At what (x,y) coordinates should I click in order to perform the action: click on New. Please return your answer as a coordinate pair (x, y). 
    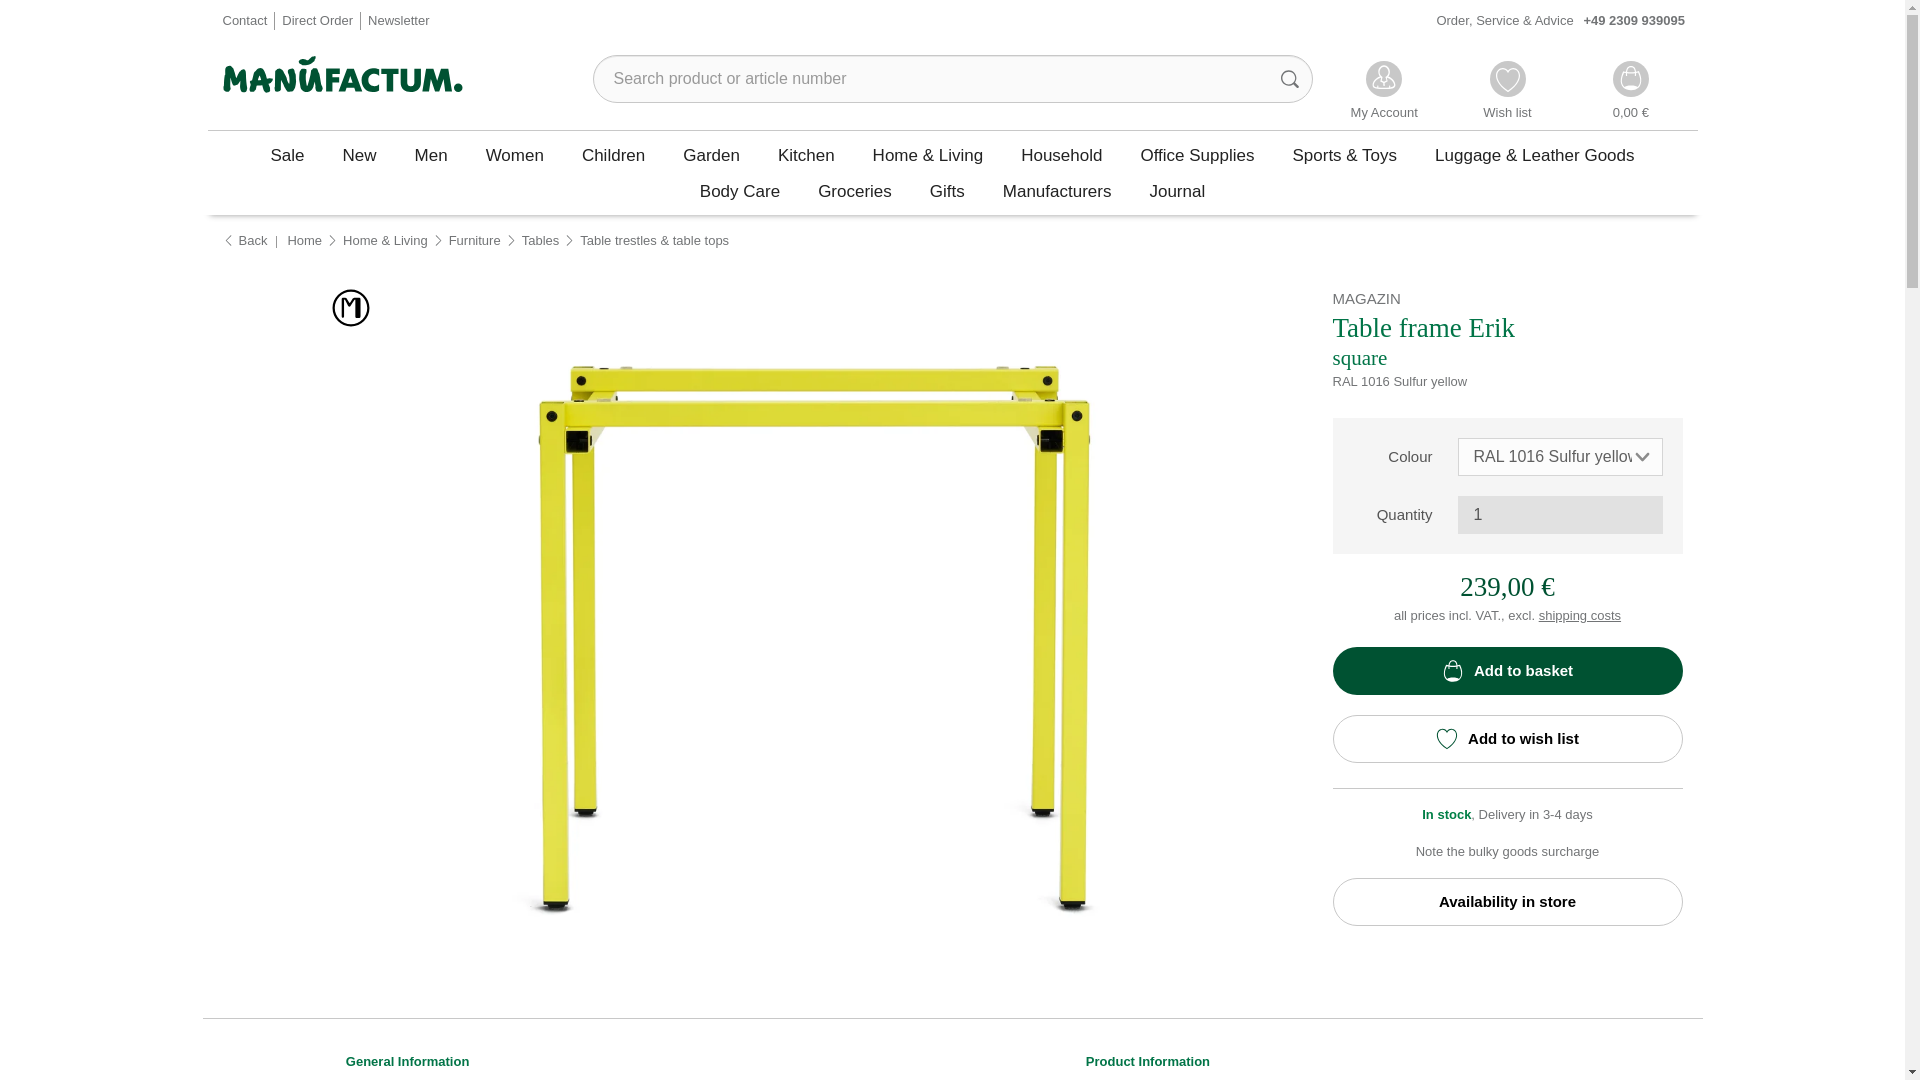
    Looking at the image, I should click on (360, 154).